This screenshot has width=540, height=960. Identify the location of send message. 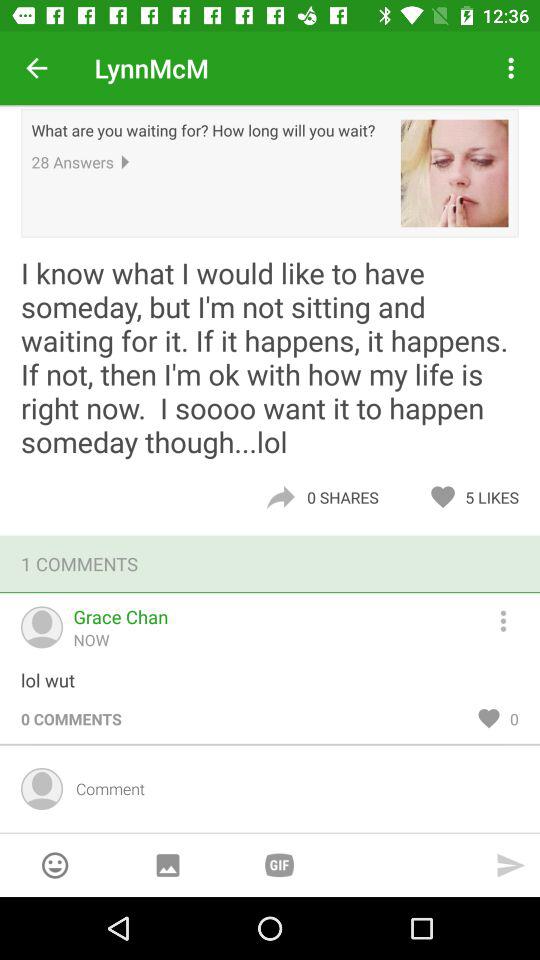
(511, 865).